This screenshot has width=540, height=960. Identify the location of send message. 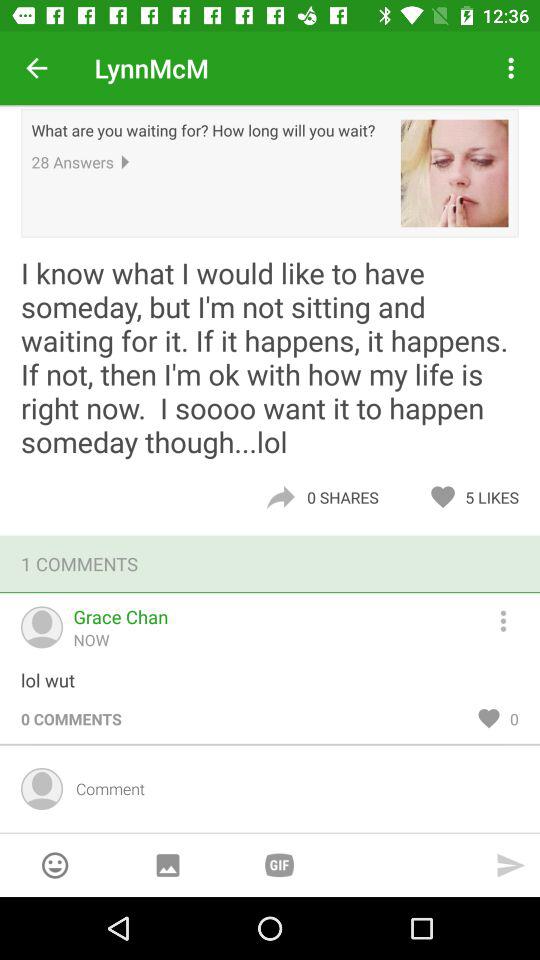
(511, 865).